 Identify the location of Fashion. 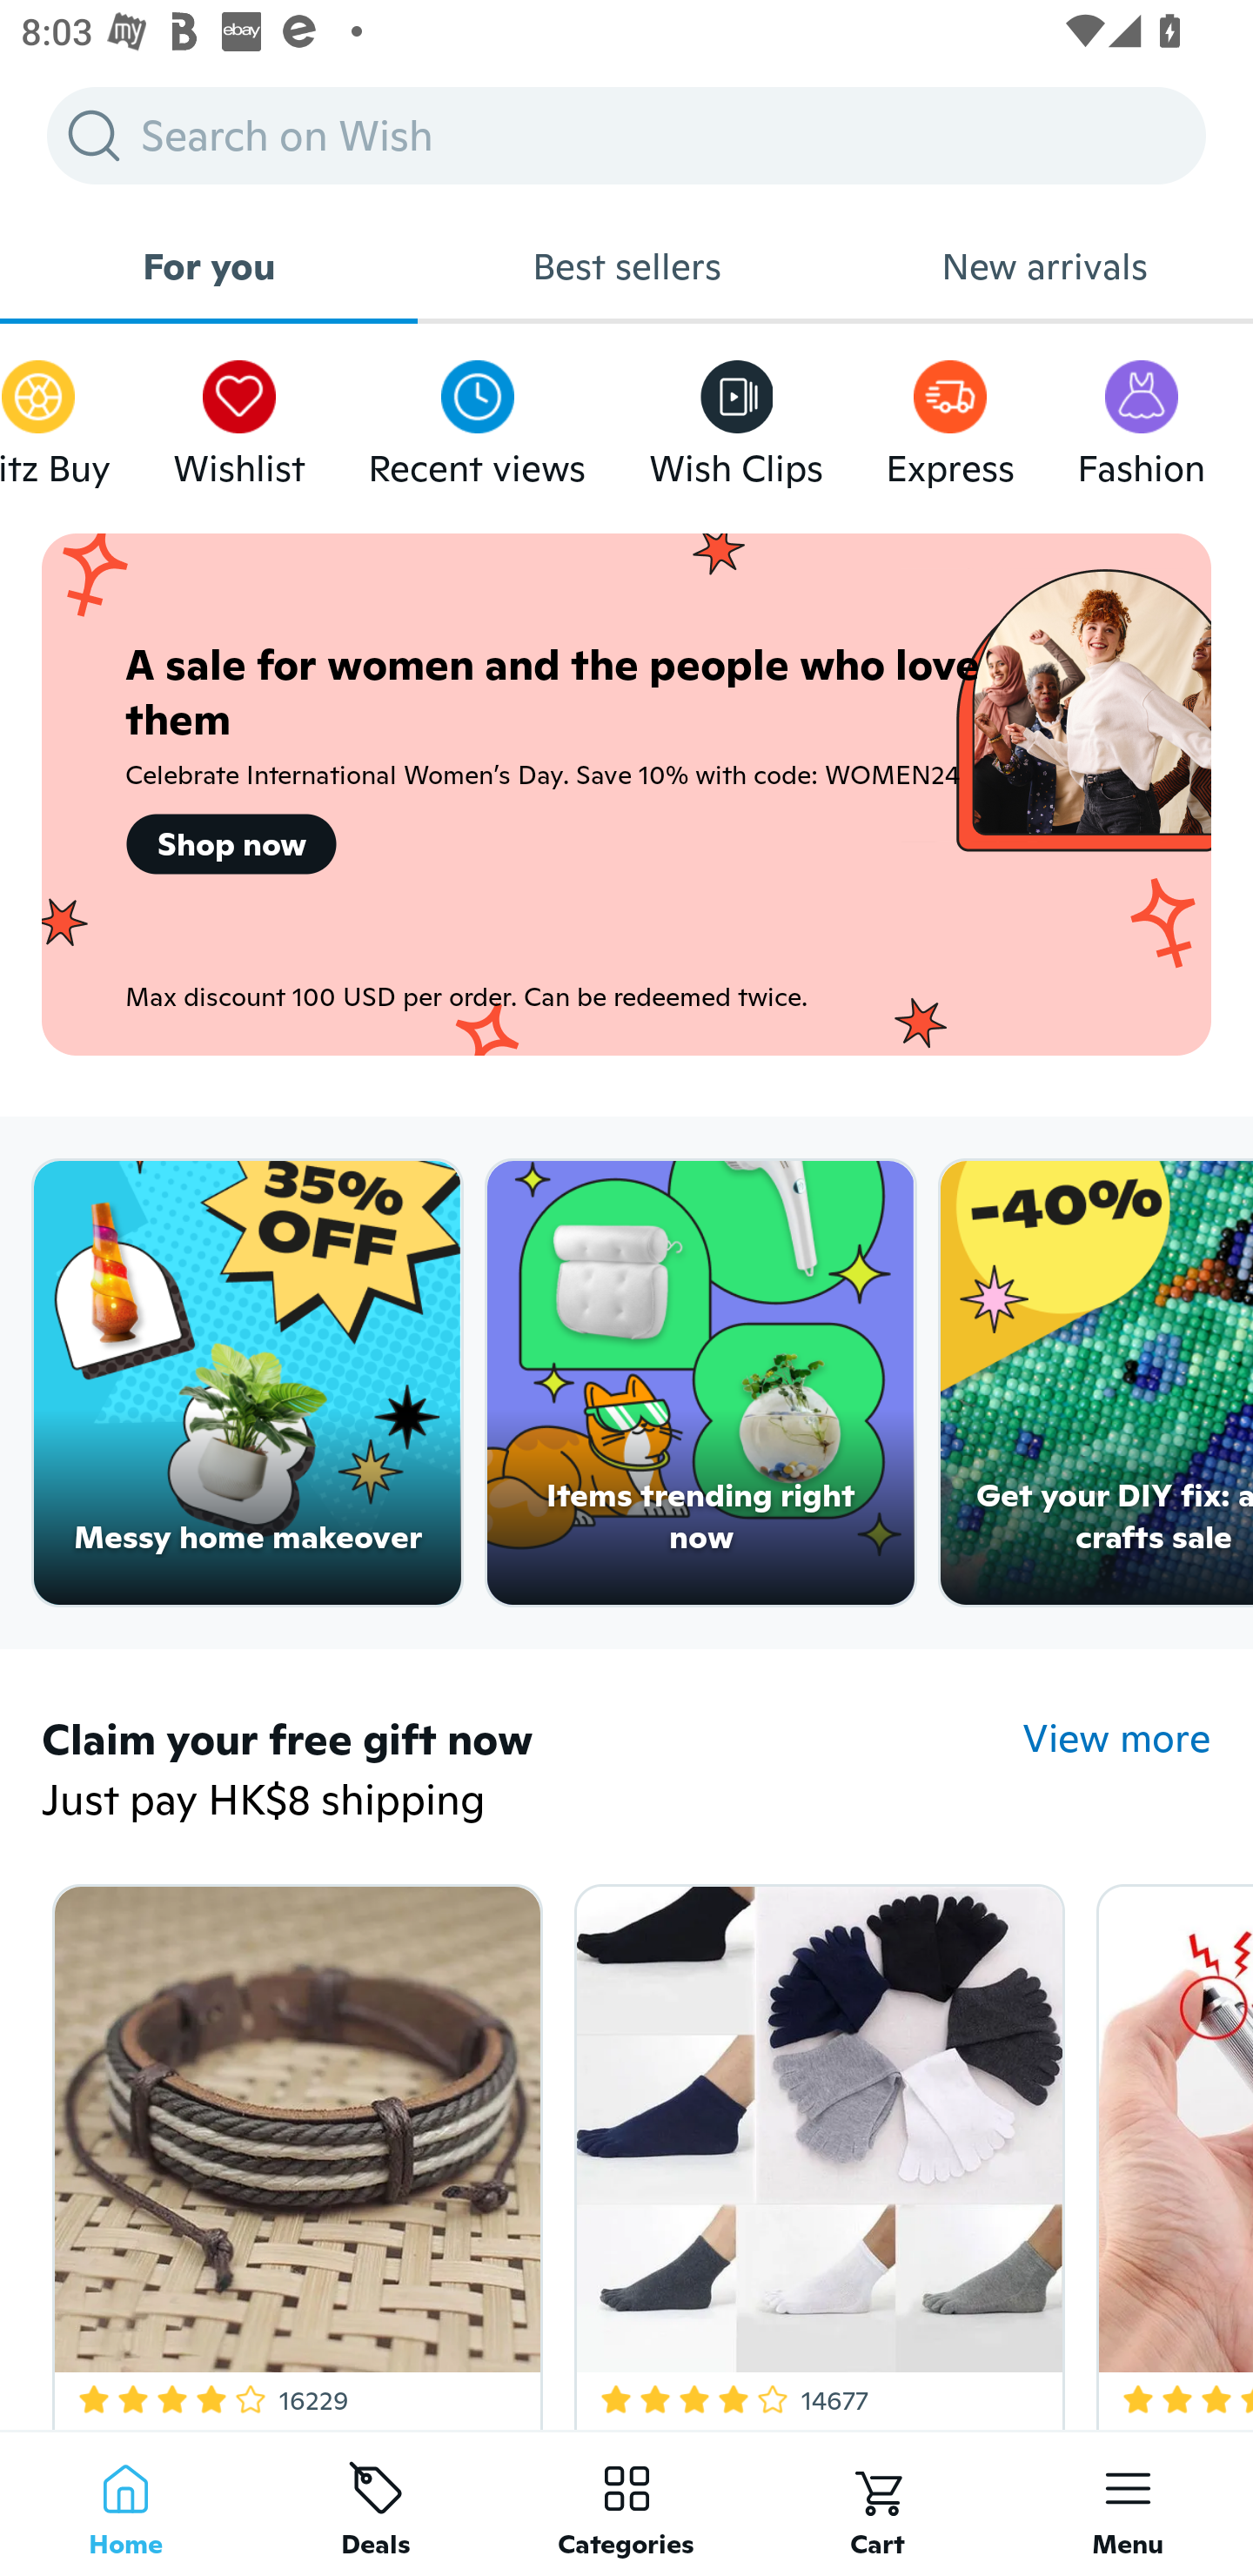
(1142, 416).